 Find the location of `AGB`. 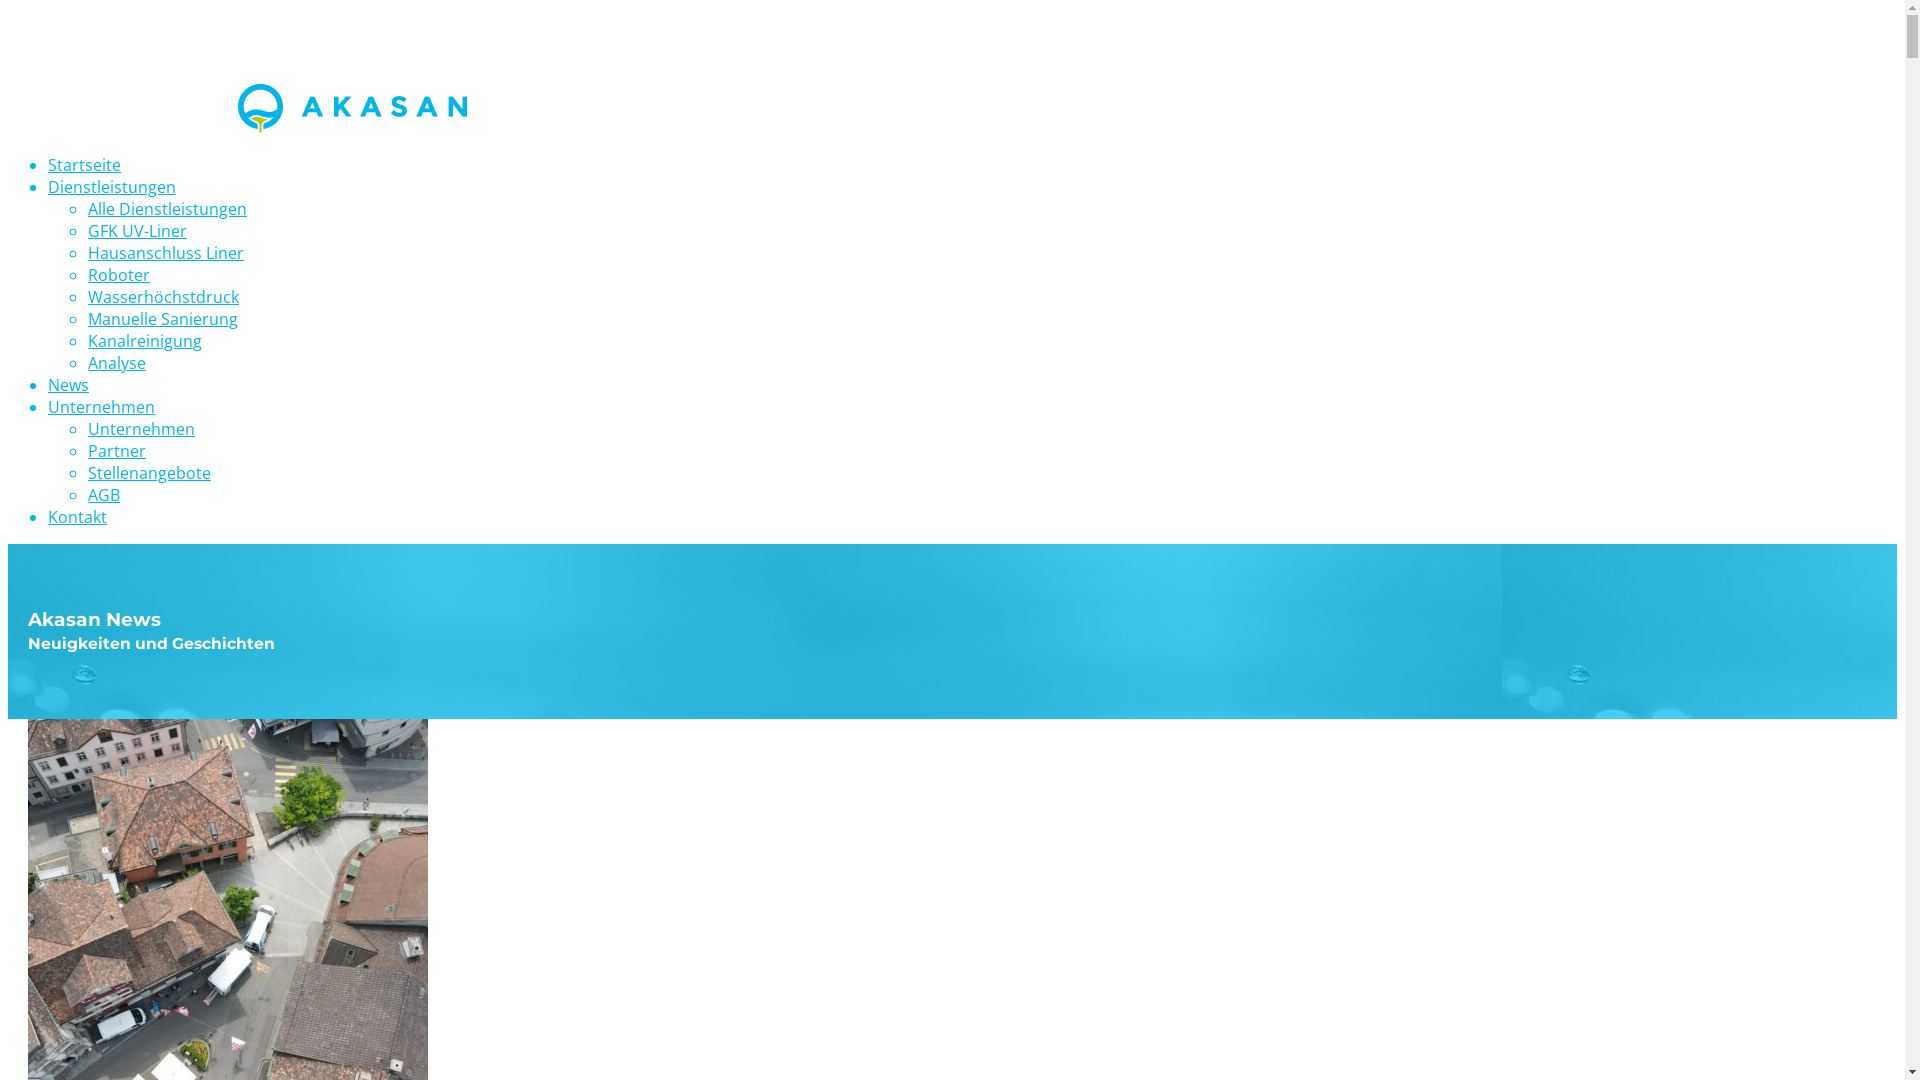

AGB is located at coordinates (104, 495).